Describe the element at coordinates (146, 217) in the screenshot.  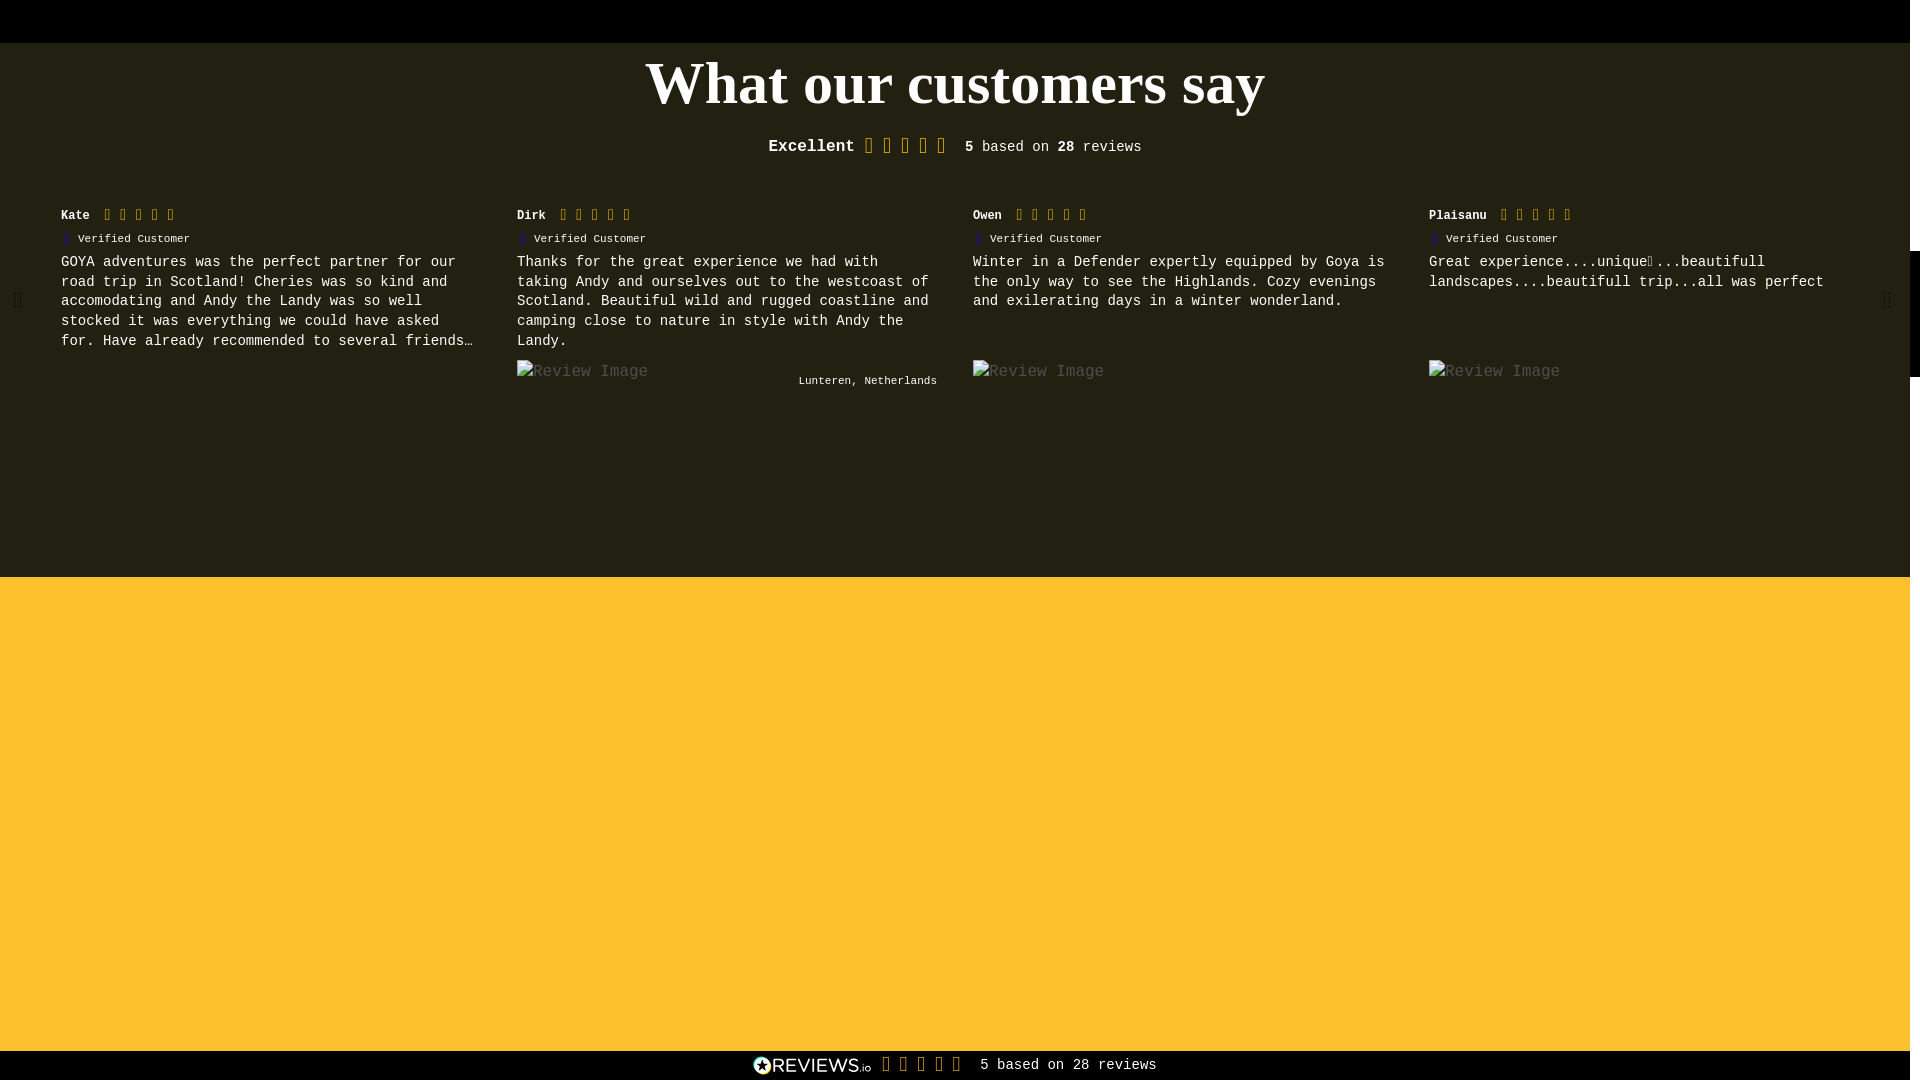
I see `5 Stars` at that location.